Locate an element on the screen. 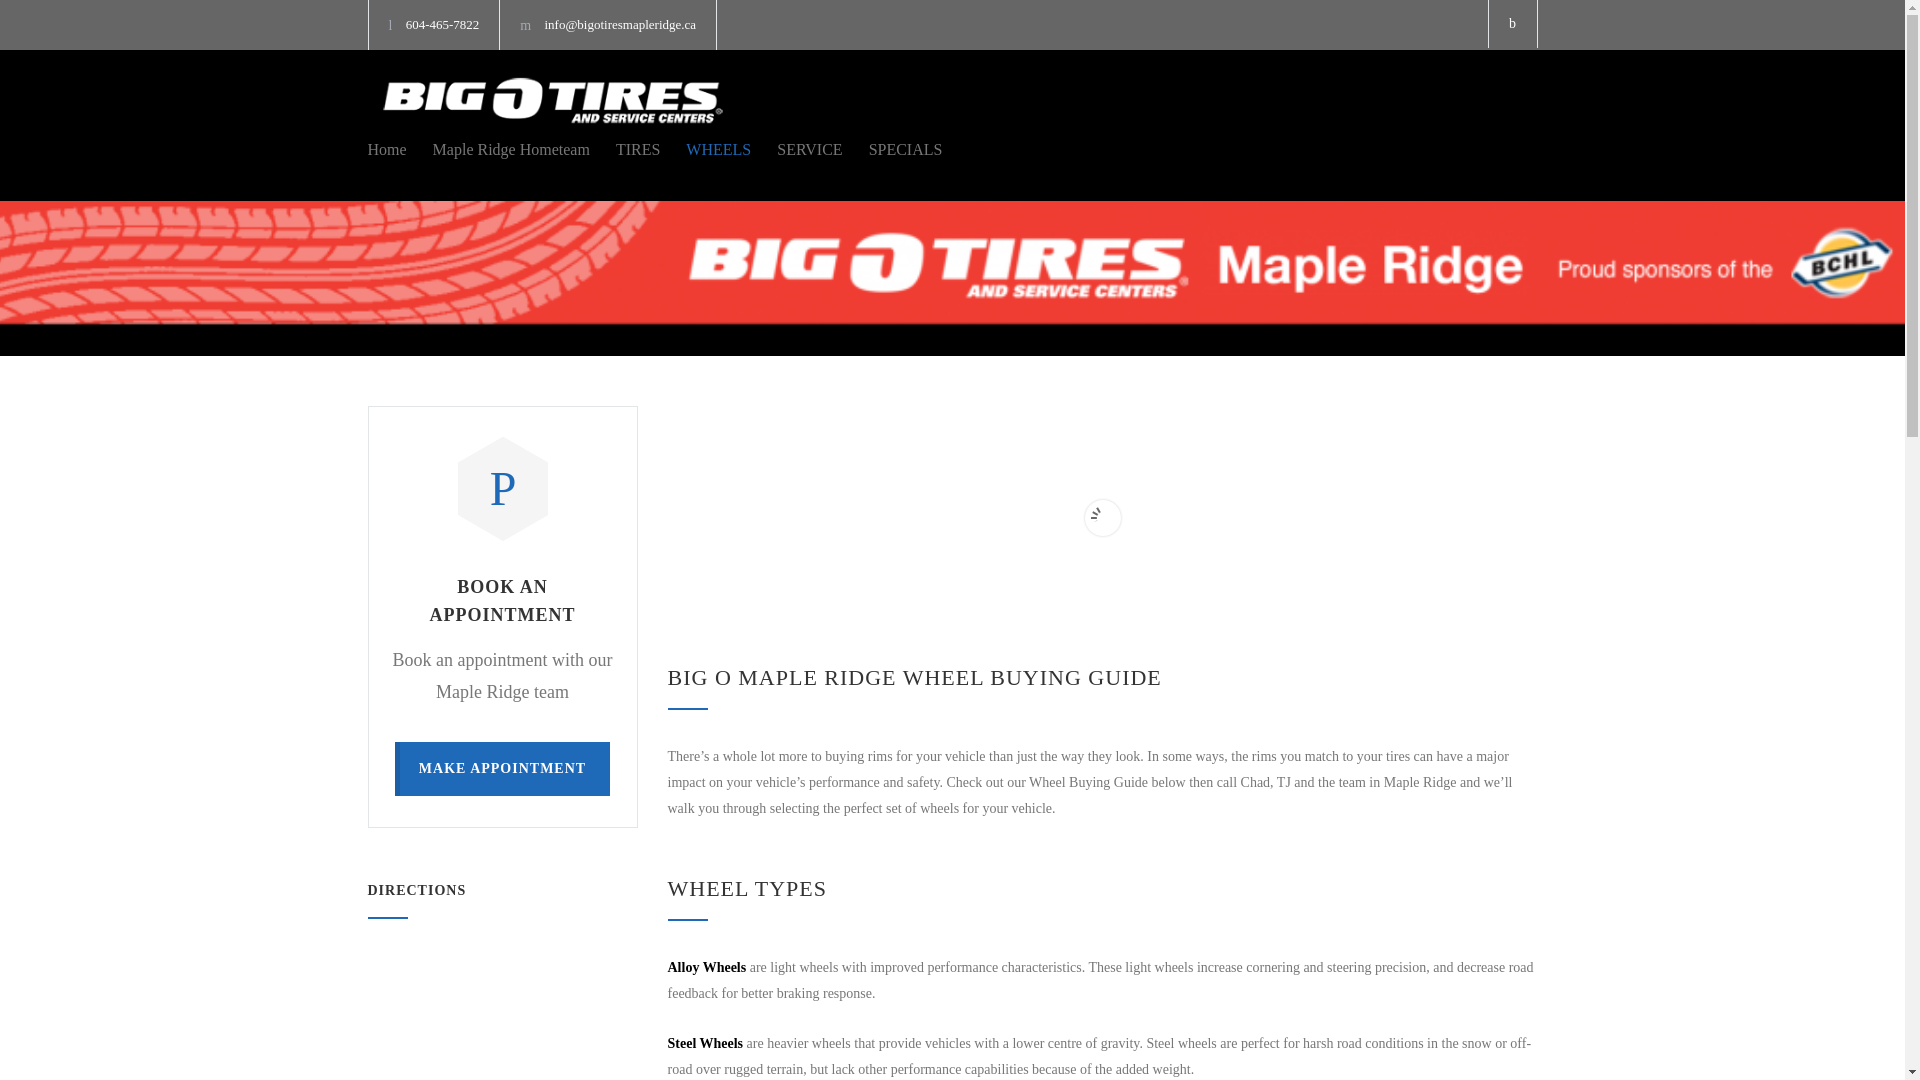  MAKE APPOINTMENT is located at coordinates (502, 768).